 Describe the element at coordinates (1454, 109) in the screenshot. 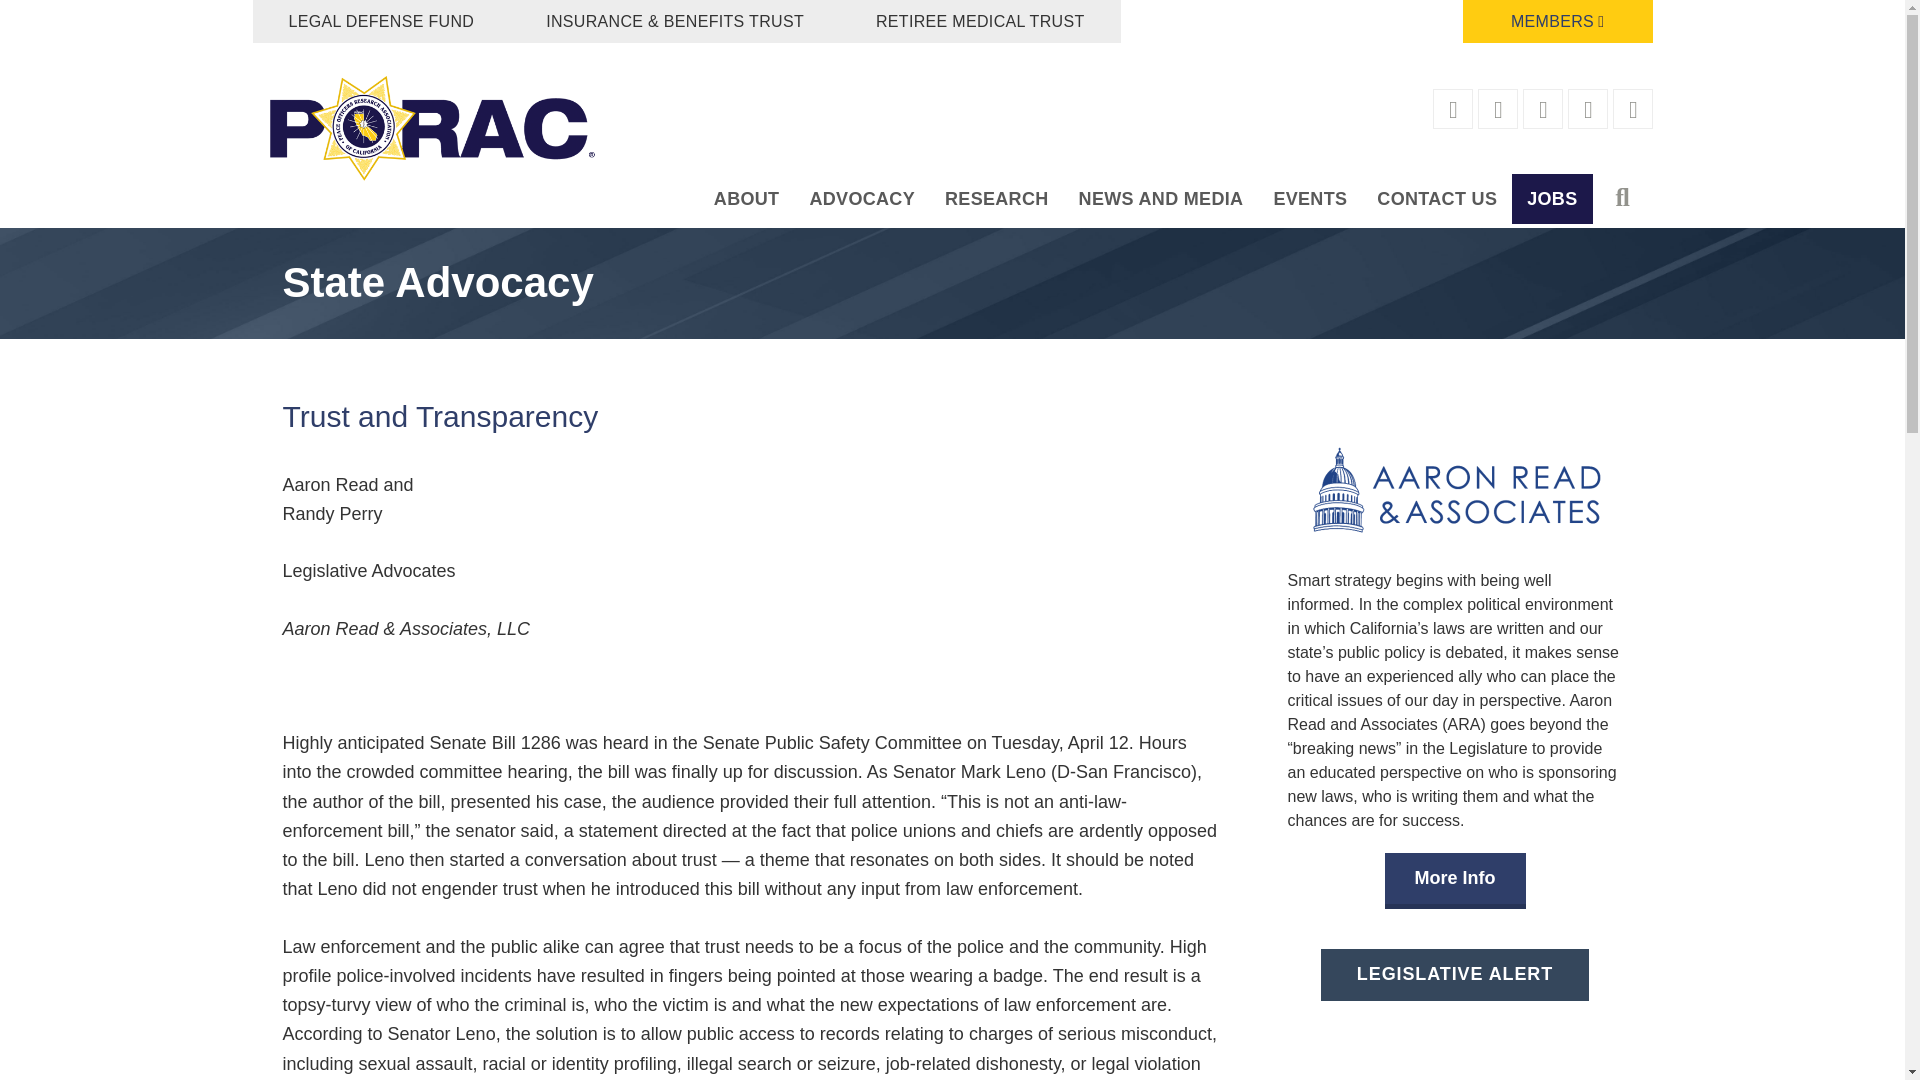

I see `Facebook` at that location.